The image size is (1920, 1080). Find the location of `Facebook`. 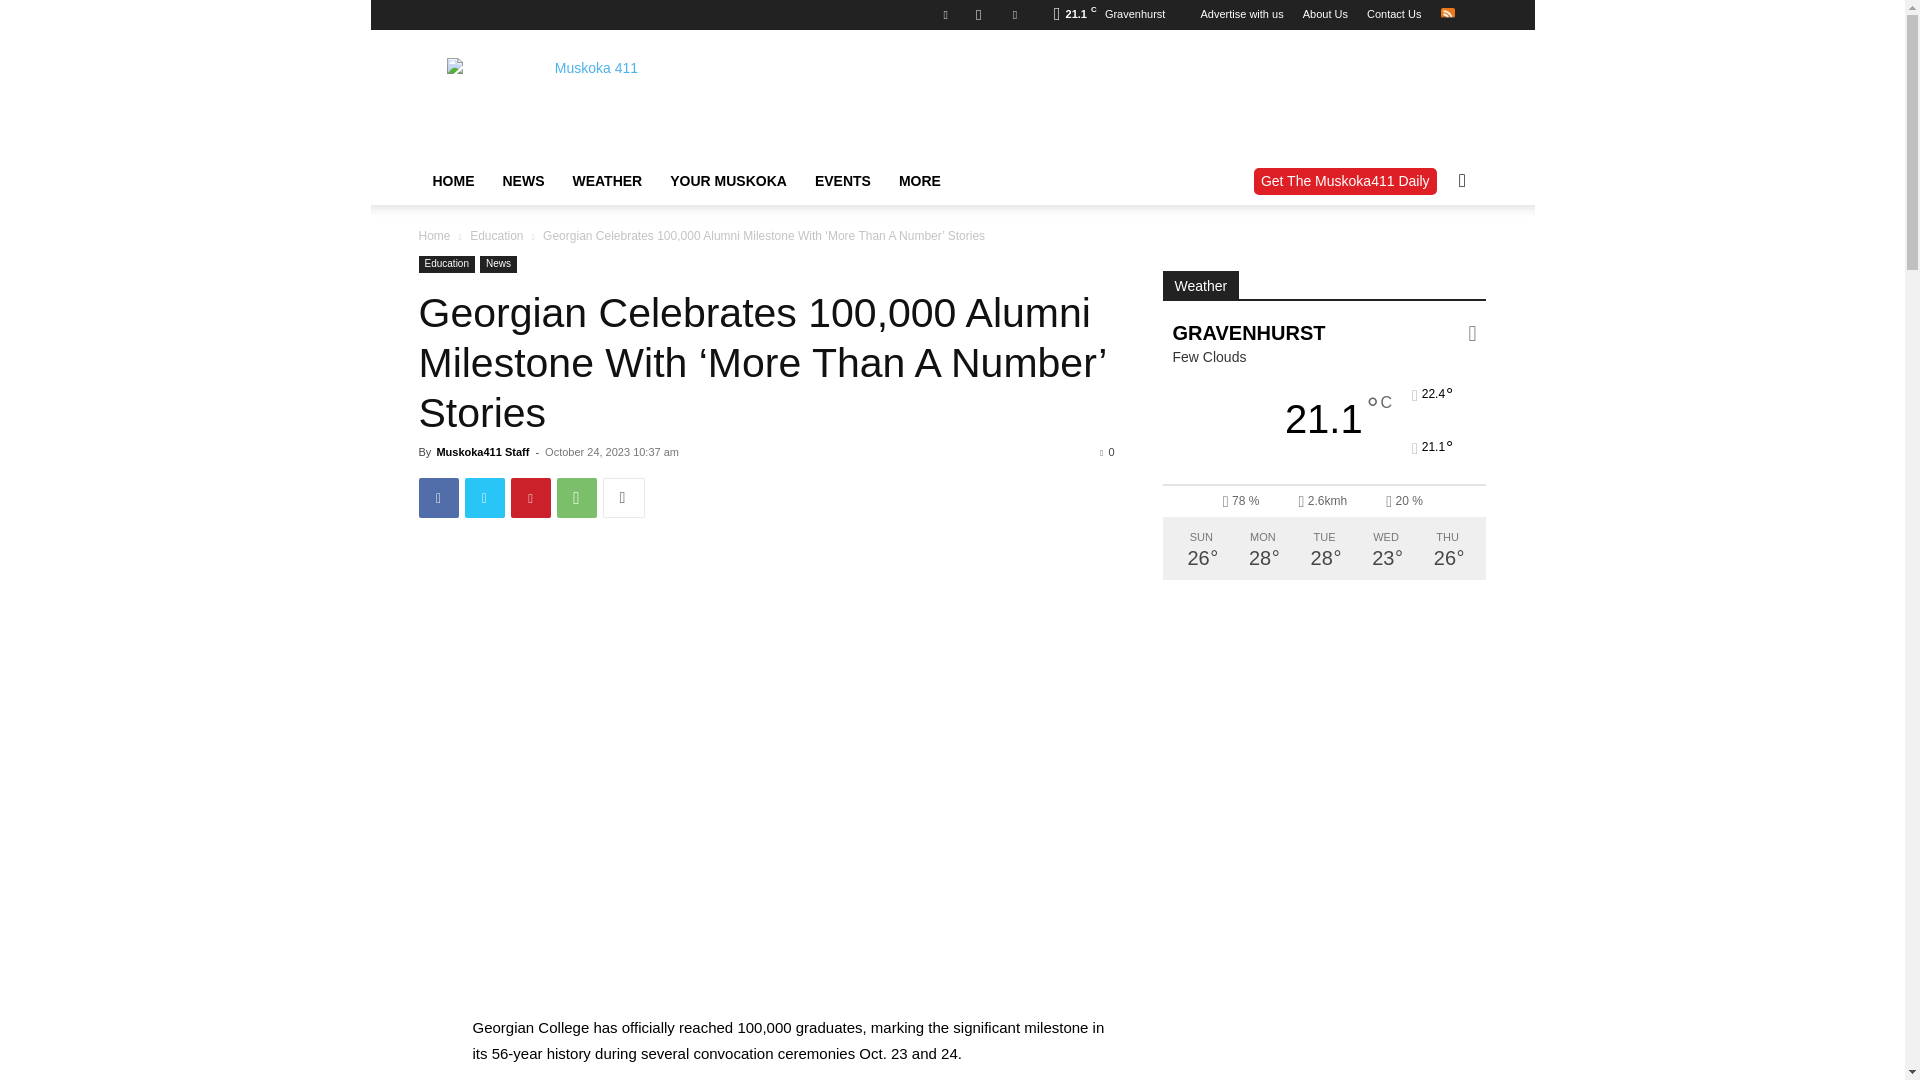

Facebook is located at coordinates (946, 14).